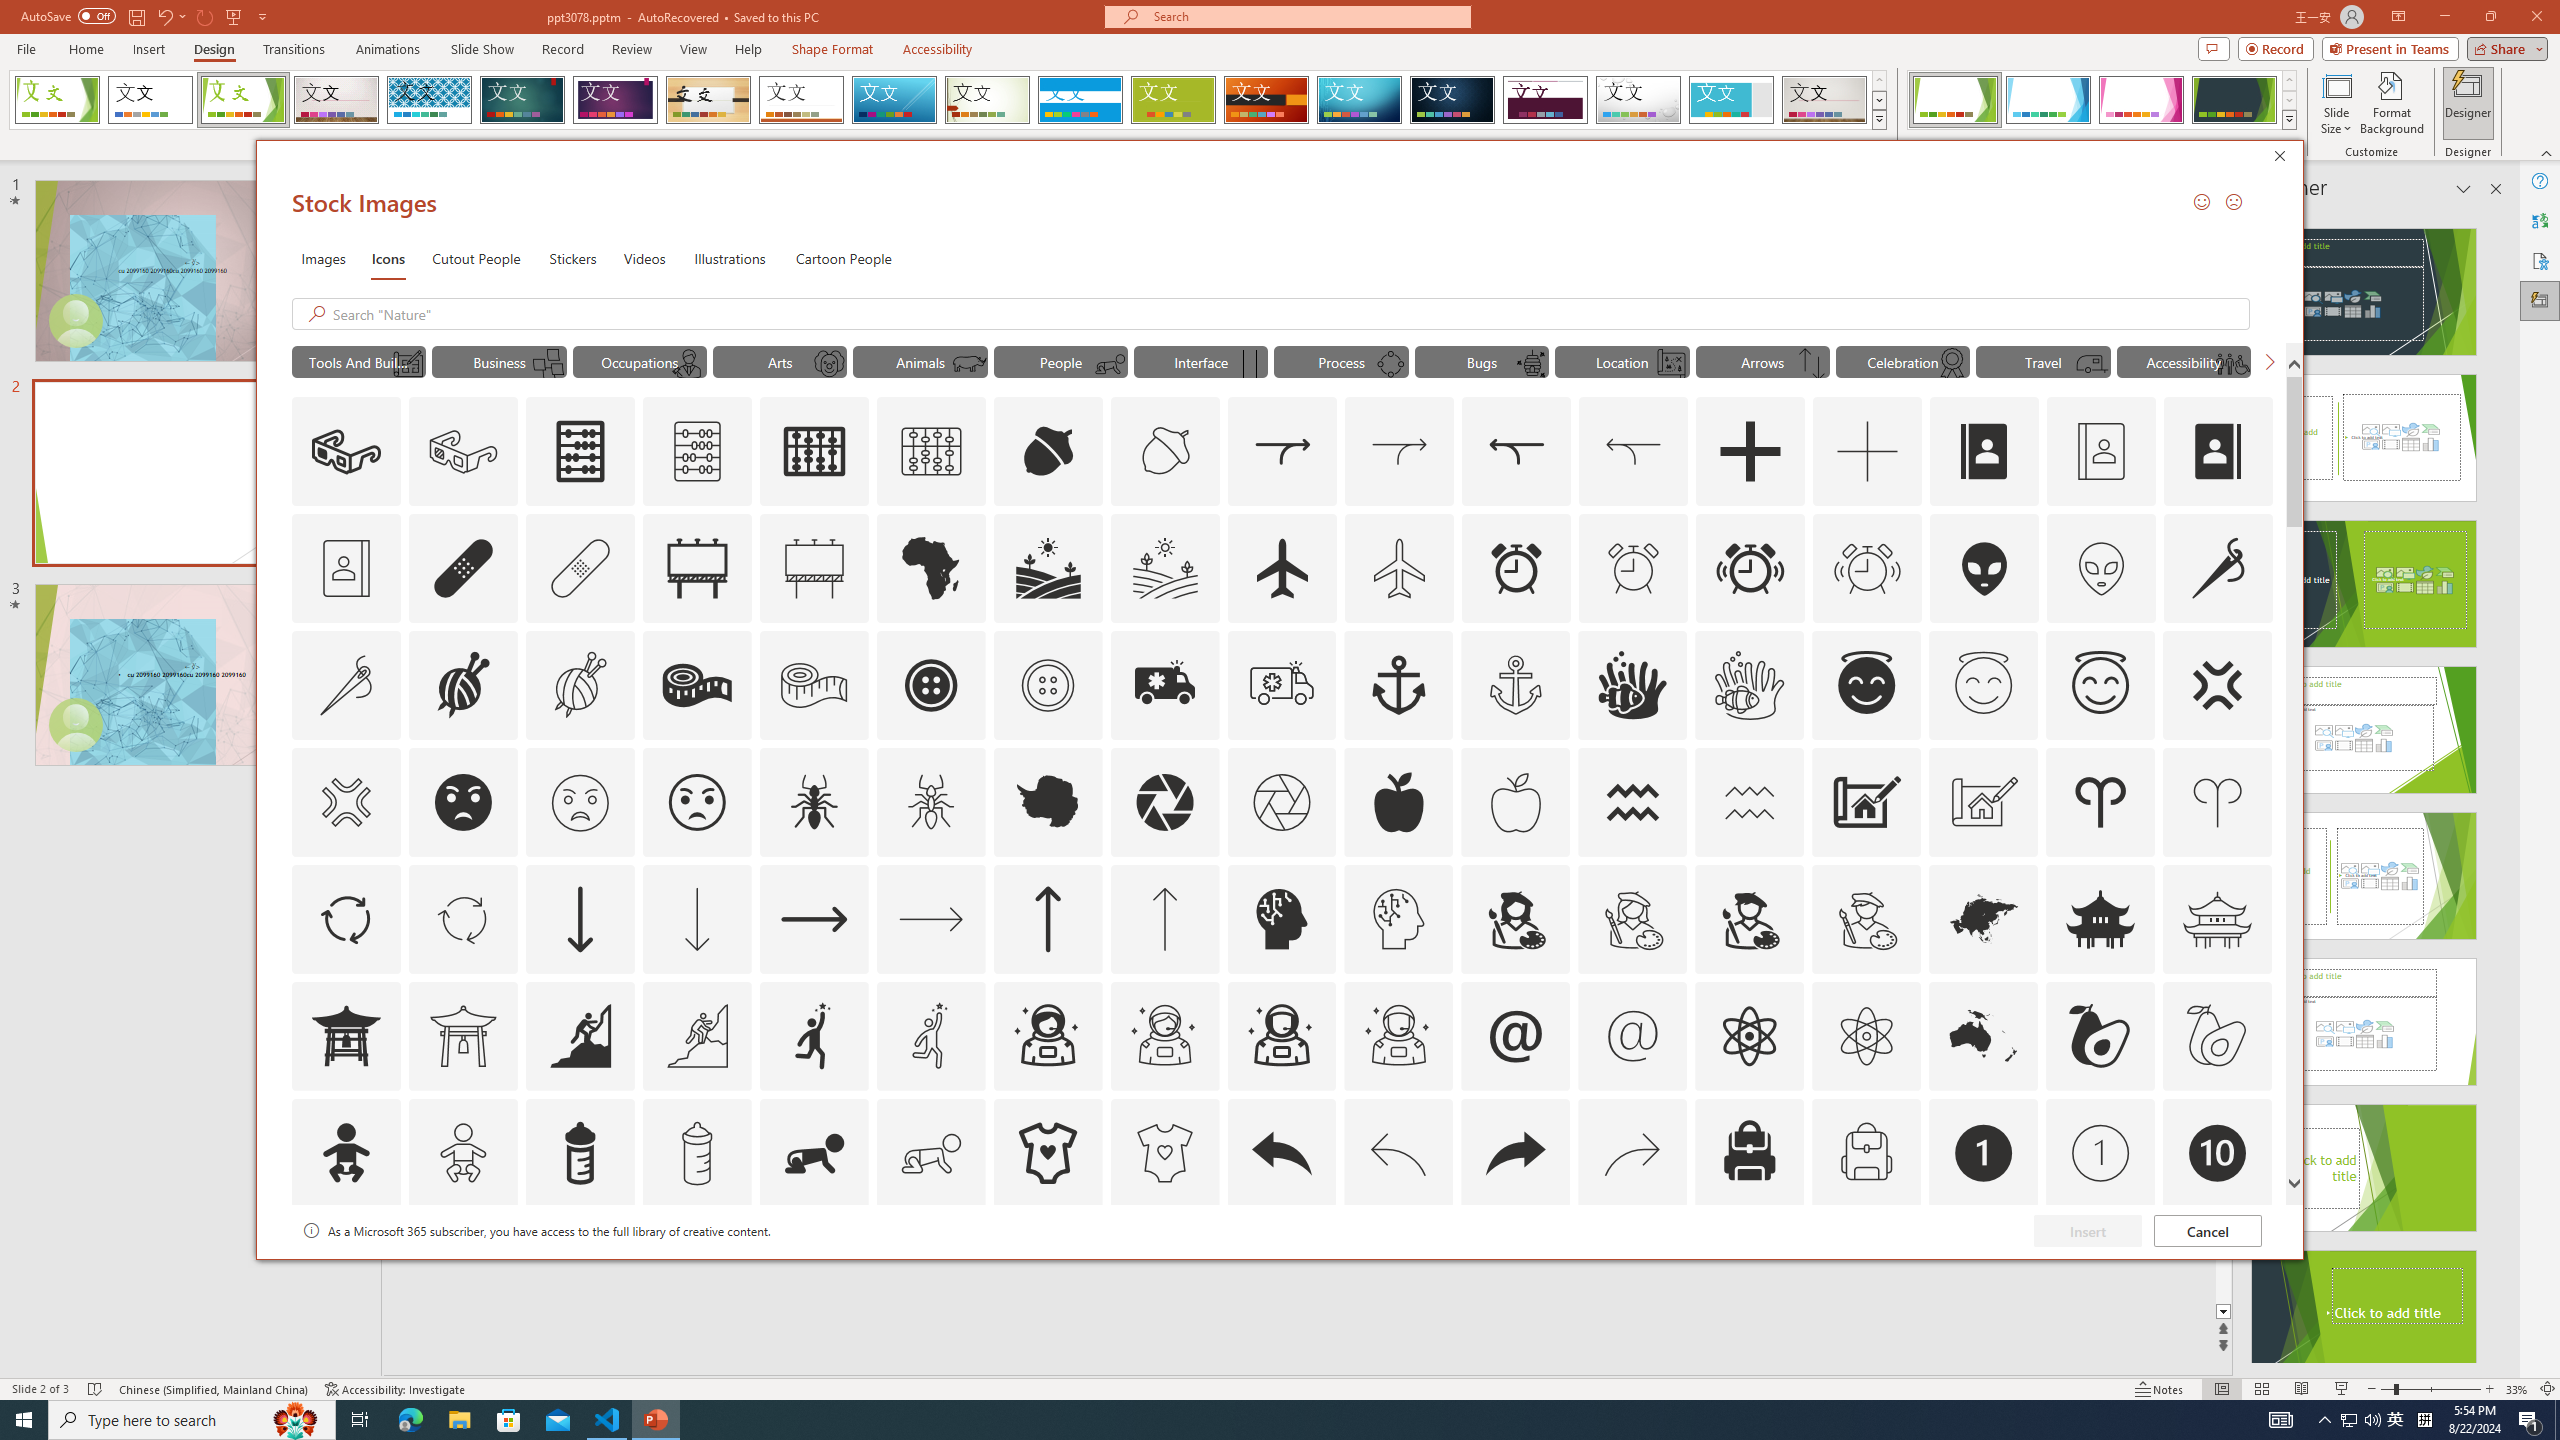 Image resolution: width=2560 pixels, height=1440 pixels. Describe the element at coordinates (1732, 100) in the screenshot. I see `Frame` at that location.